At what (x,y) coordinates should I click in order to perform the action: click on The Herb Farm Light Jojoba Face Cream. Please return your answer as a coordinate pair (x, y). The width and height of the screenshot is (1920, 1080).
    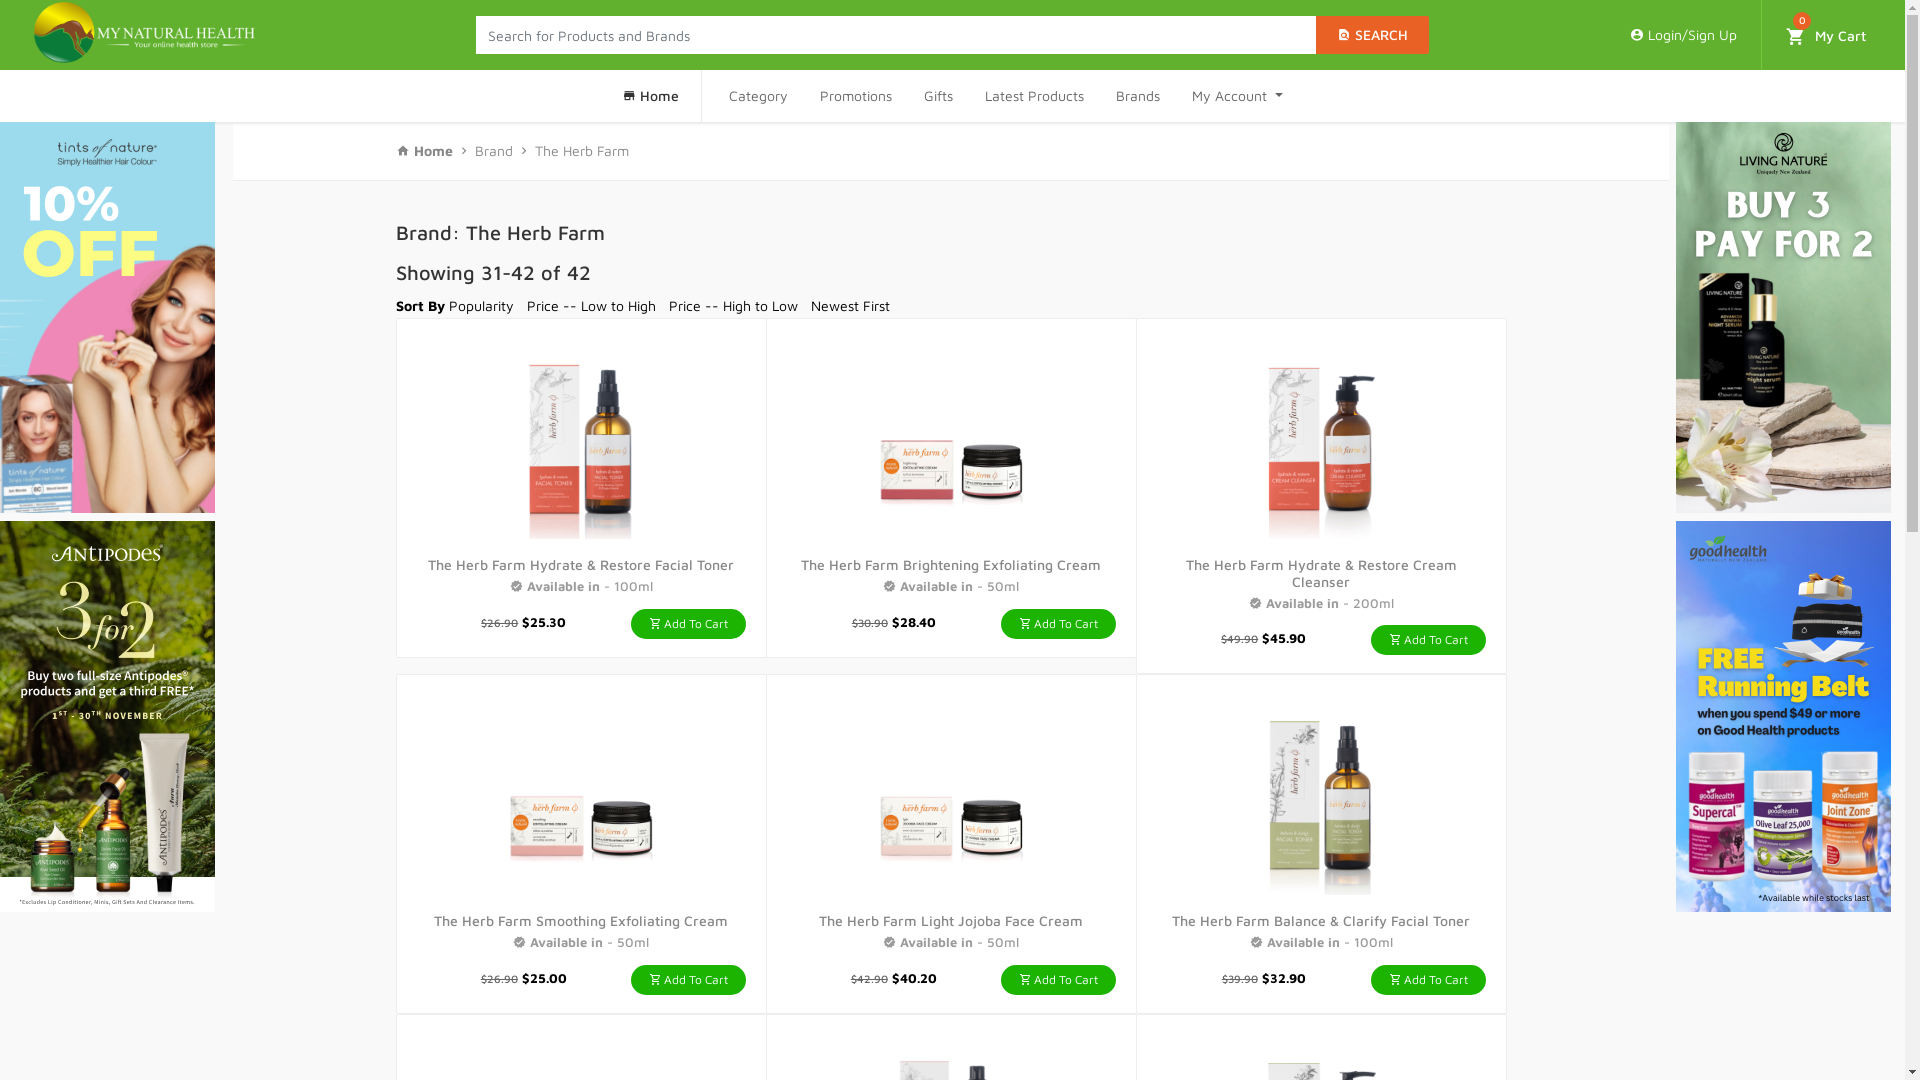
    Looking at the image, I should click on (951, 920).